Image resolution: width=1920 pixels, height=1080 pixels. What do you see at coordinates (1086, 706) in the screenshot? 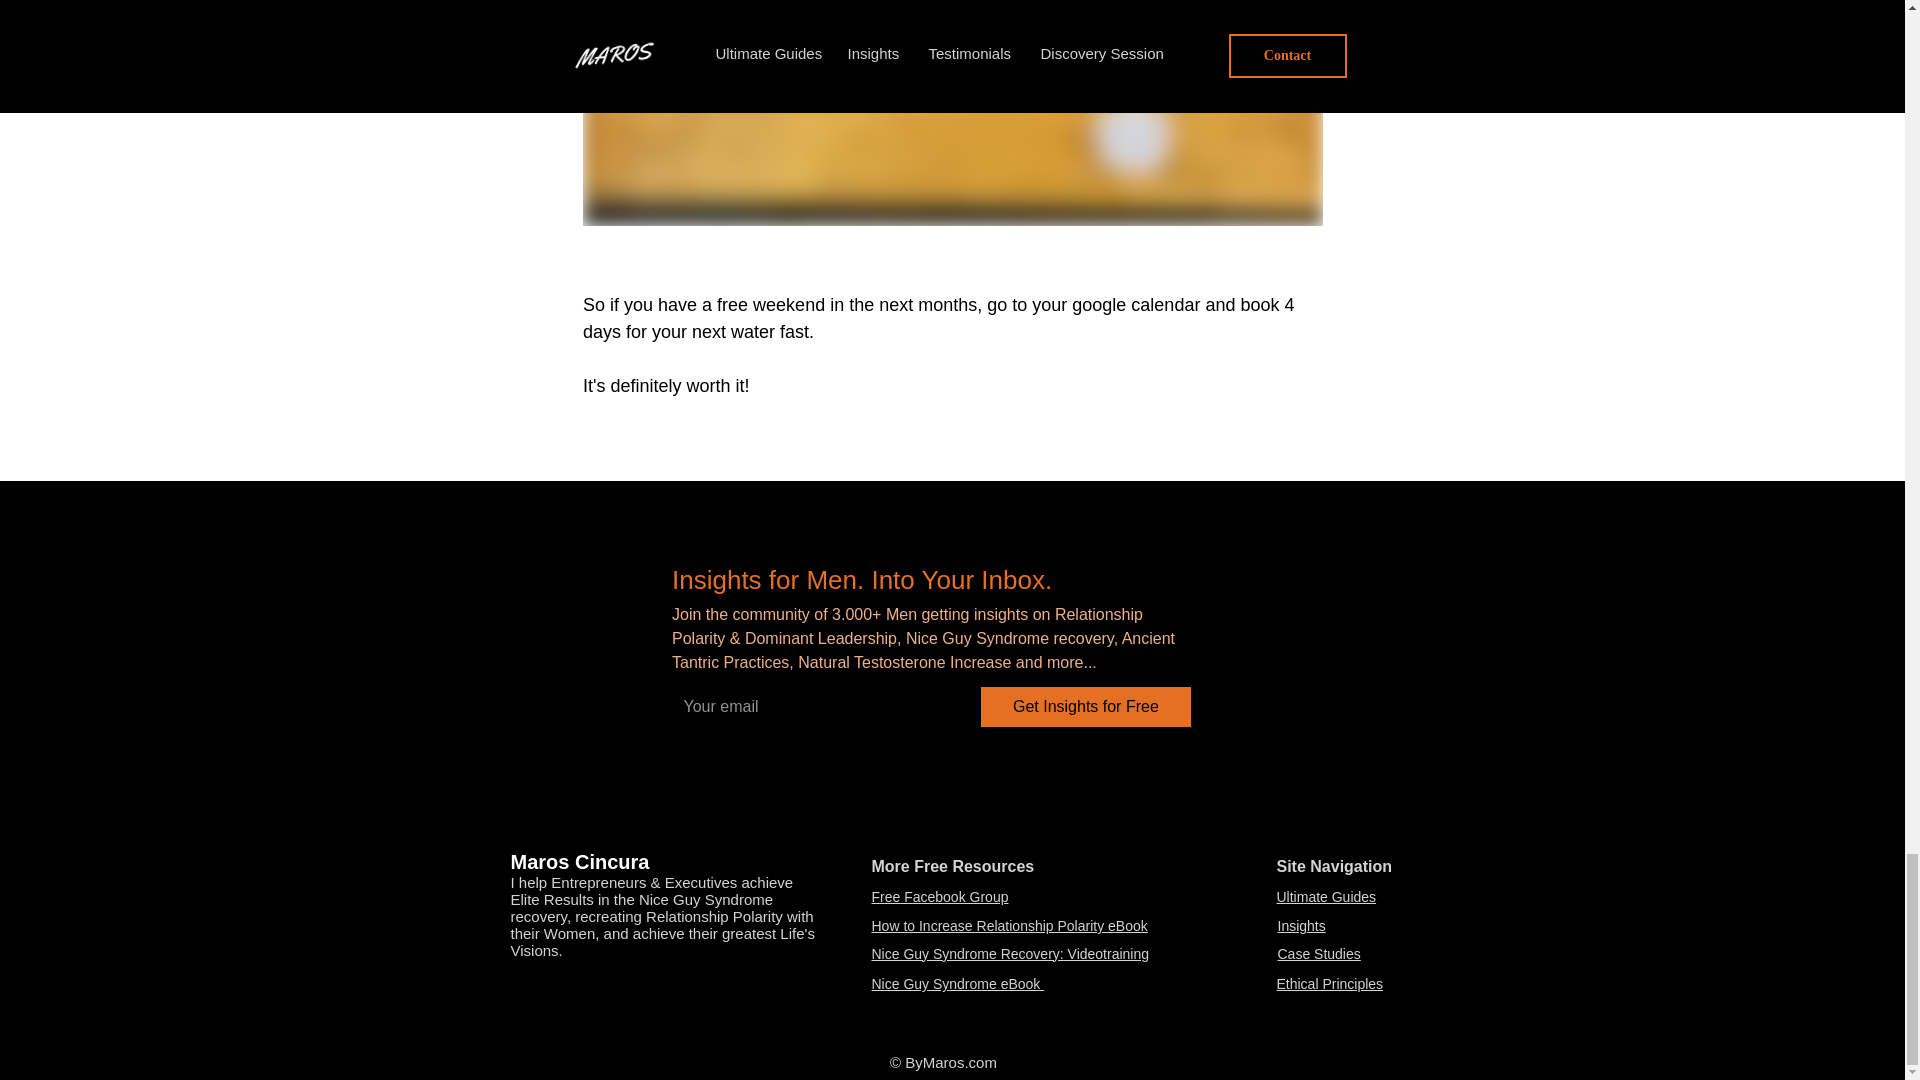
I see `Get Insights for Free` at bounding box center [1086, 706].